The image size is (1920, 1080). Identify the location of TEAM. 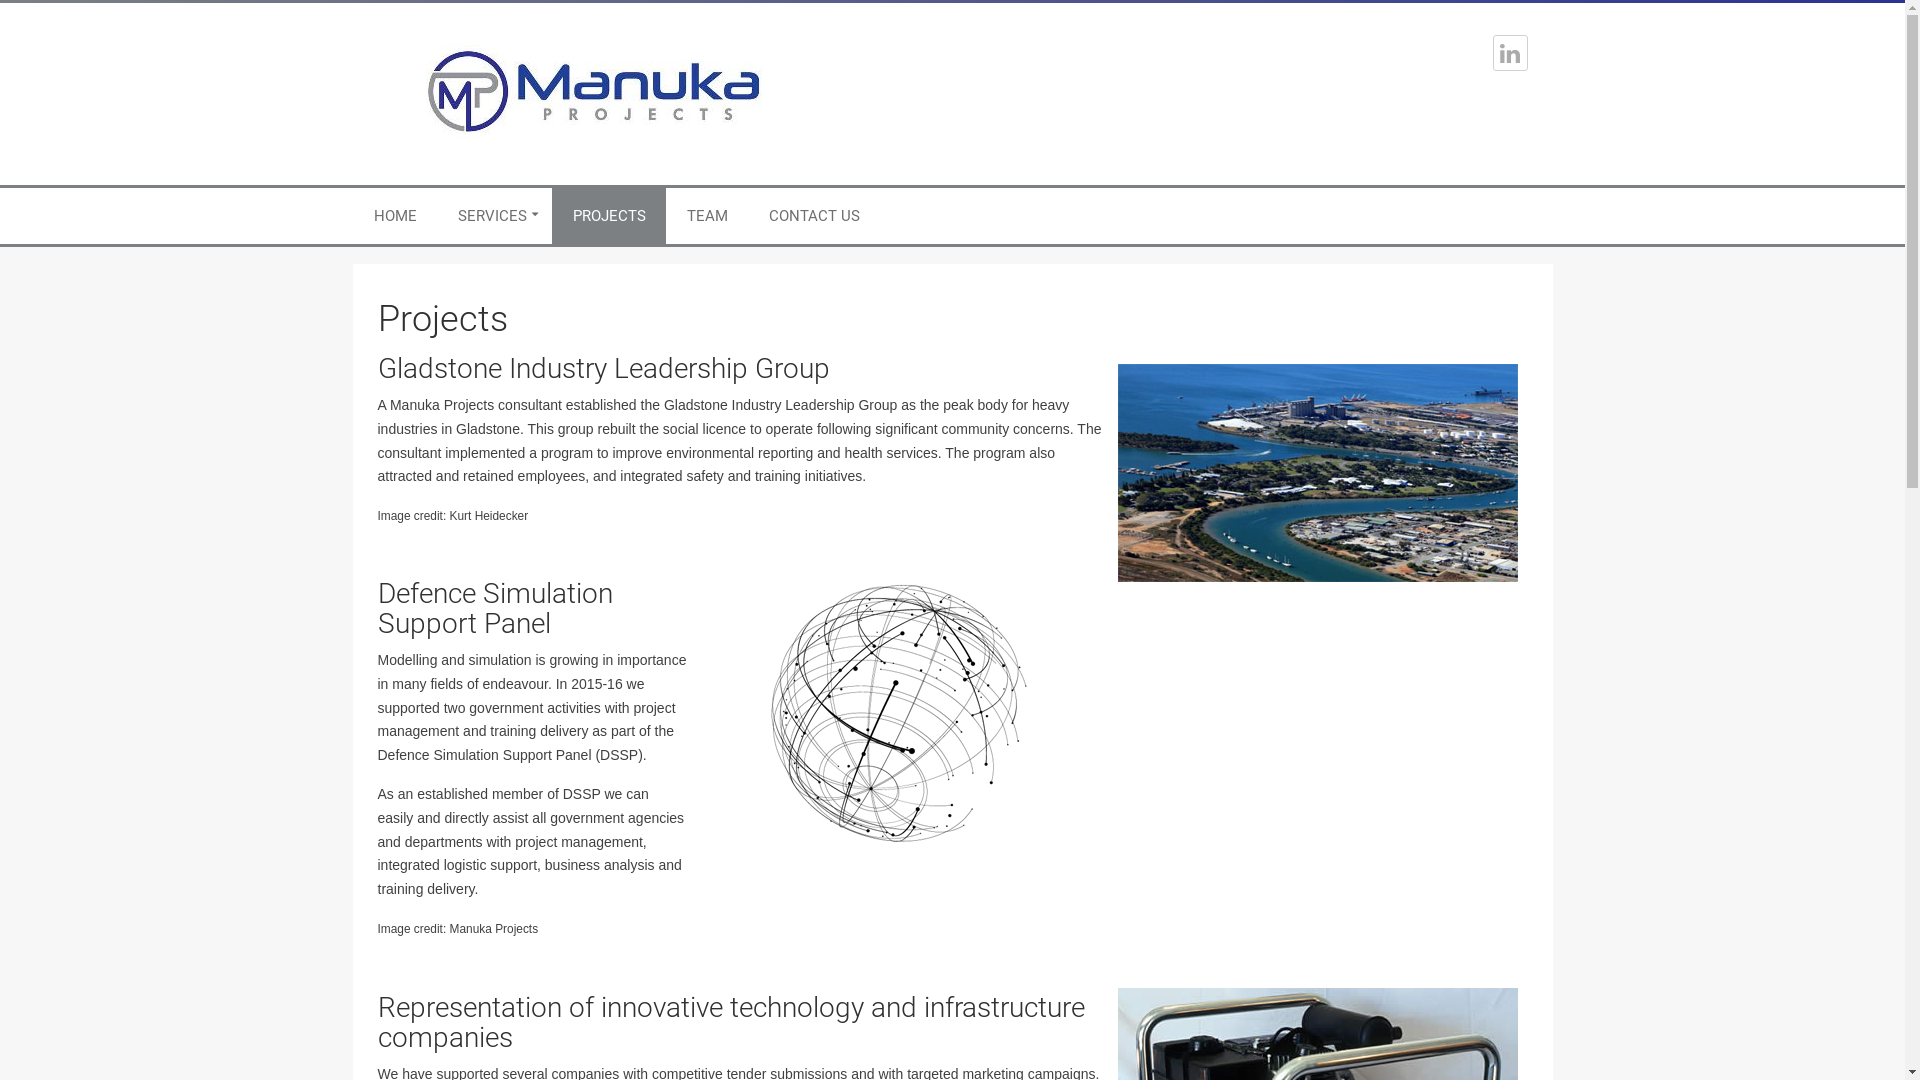
(706, 216).